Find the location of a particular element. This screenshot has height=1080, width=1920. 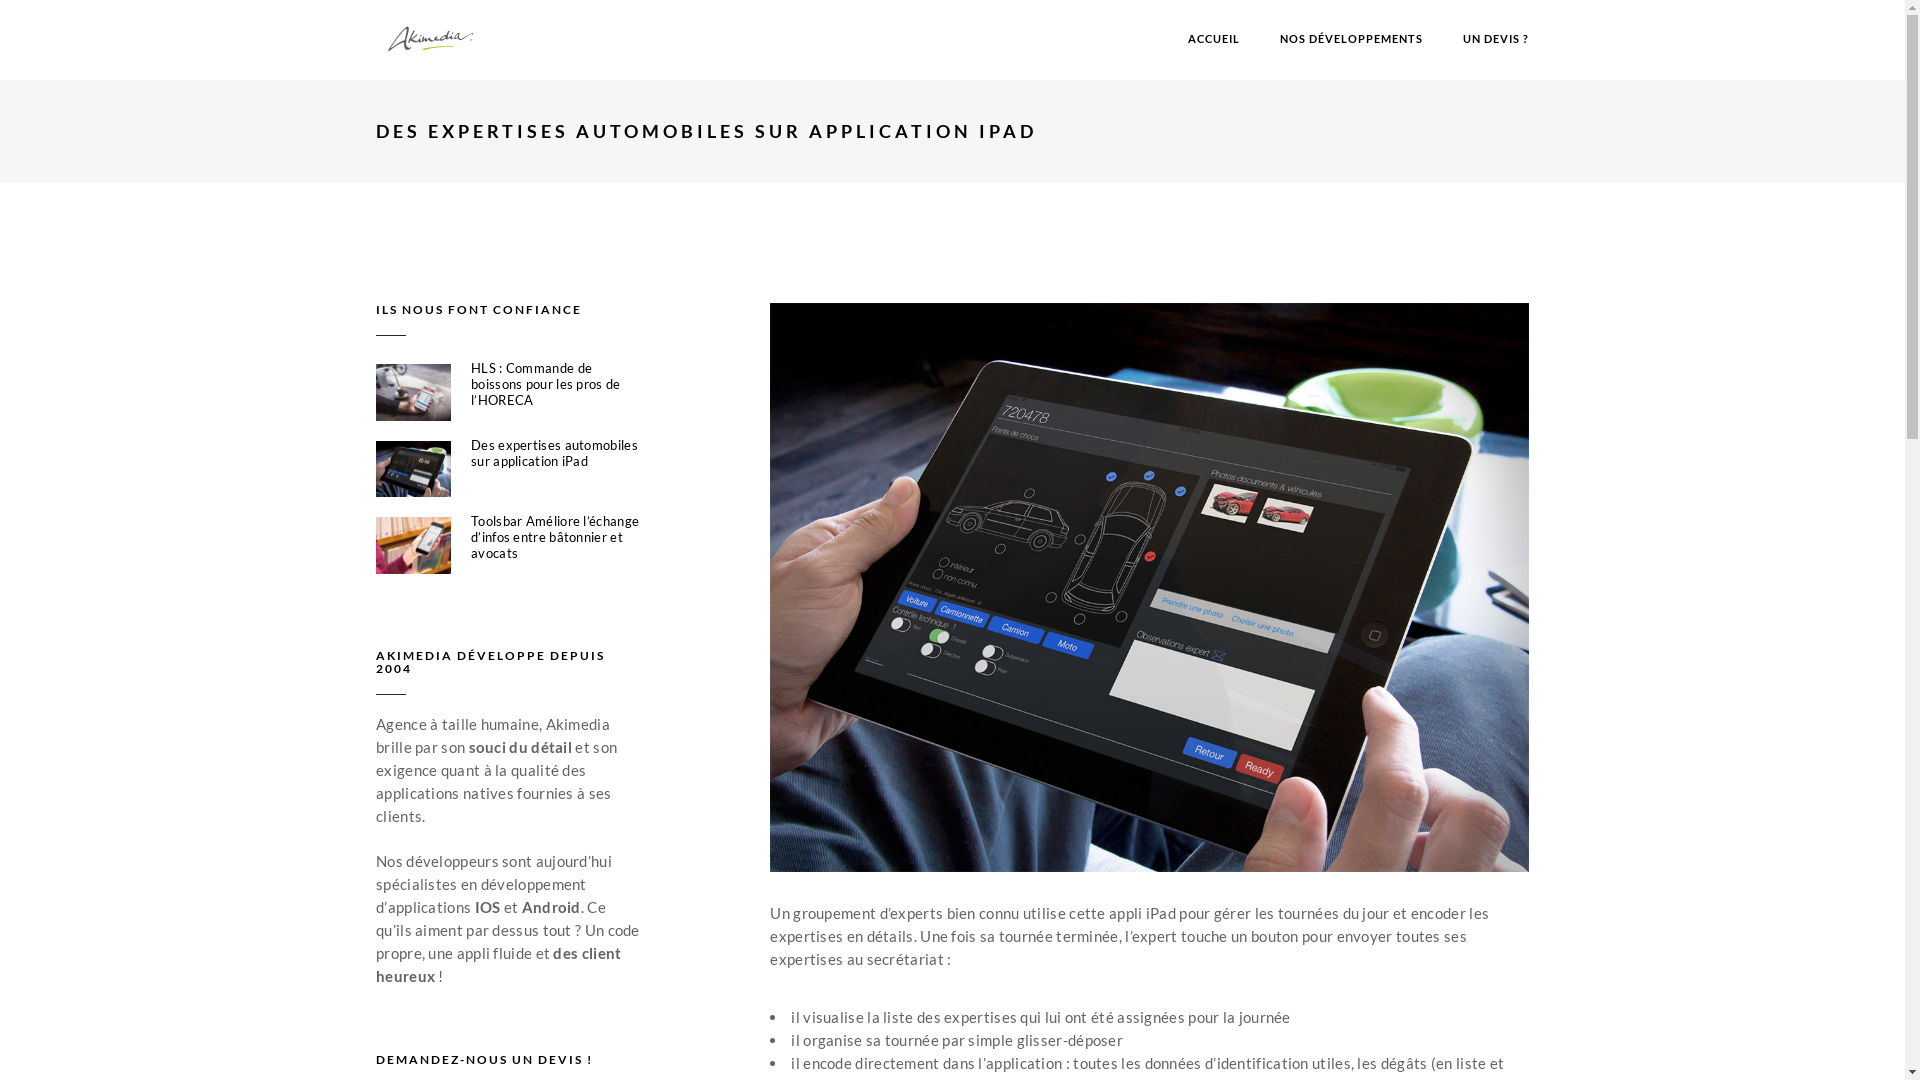

ACCUEIL is located at coordinates (1214, 40).